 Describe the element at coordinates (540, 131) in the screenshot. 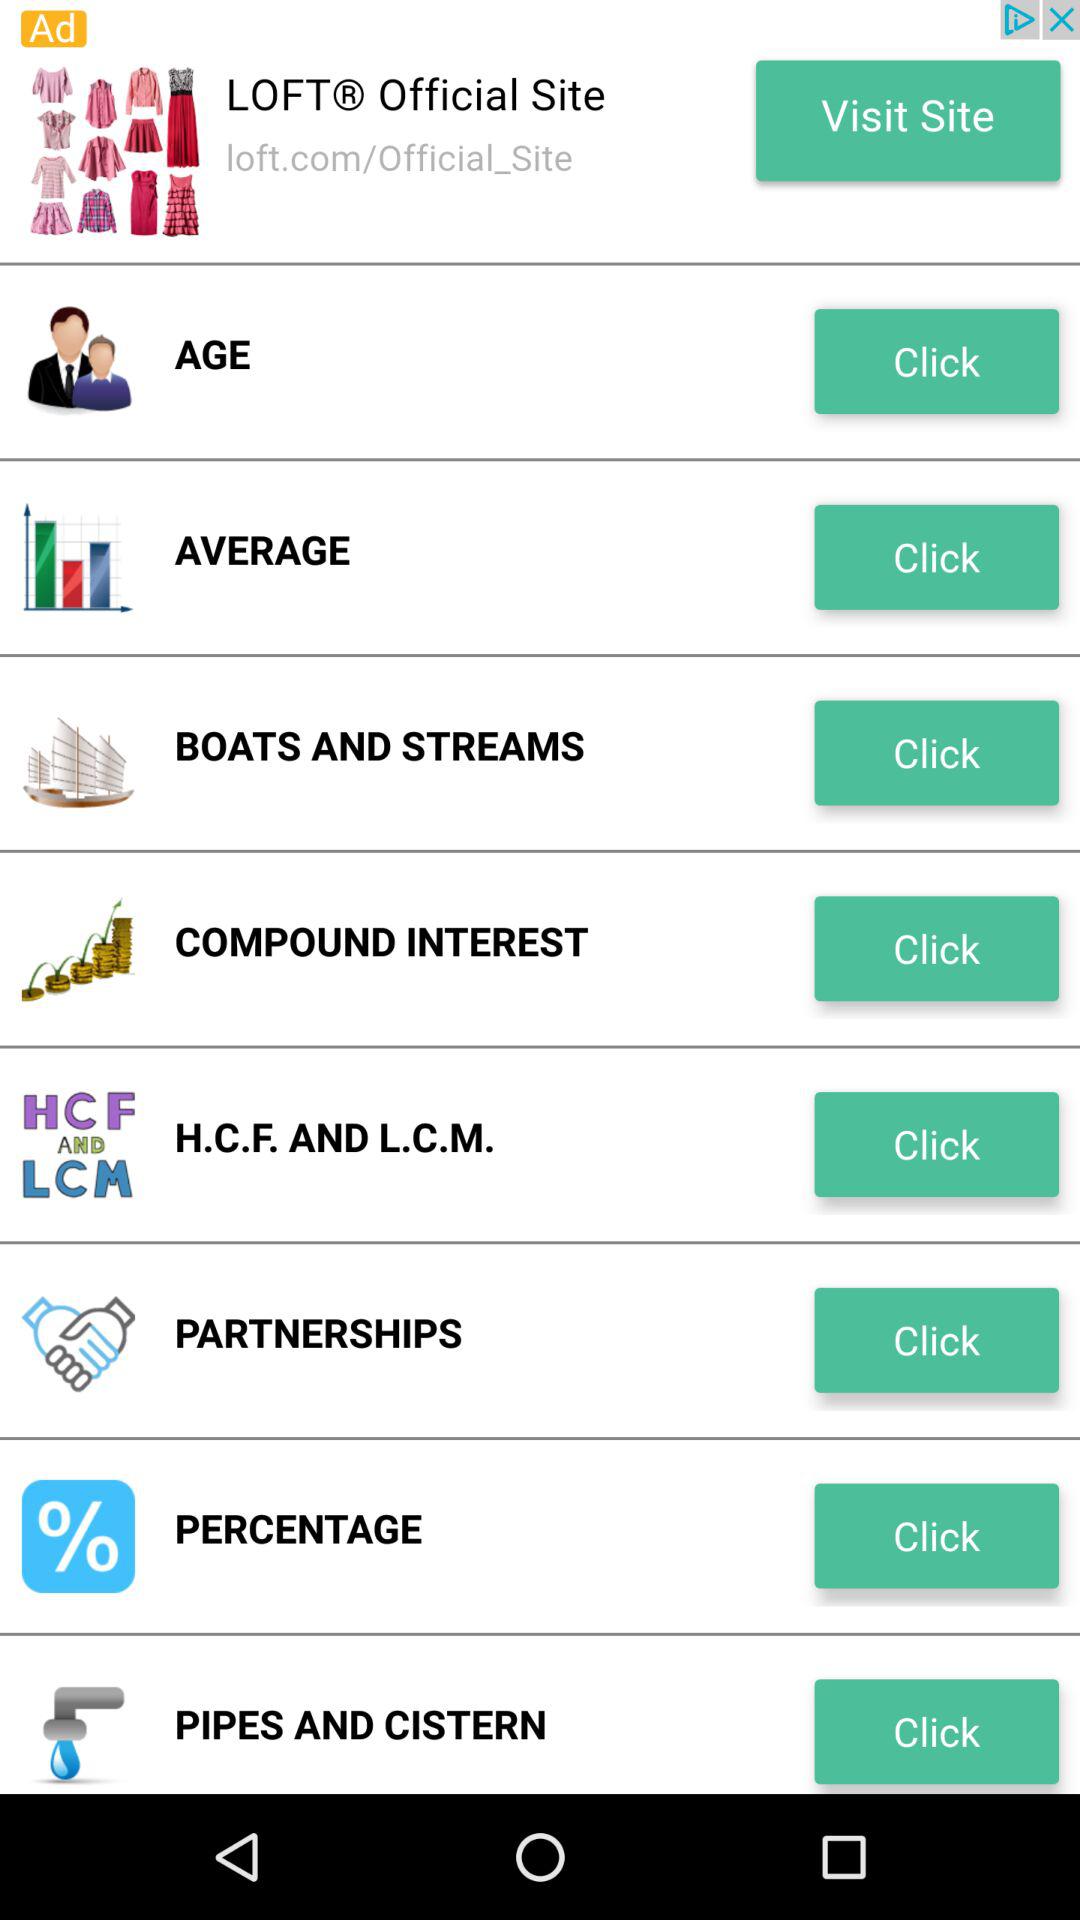

I see `visit site` at that location.